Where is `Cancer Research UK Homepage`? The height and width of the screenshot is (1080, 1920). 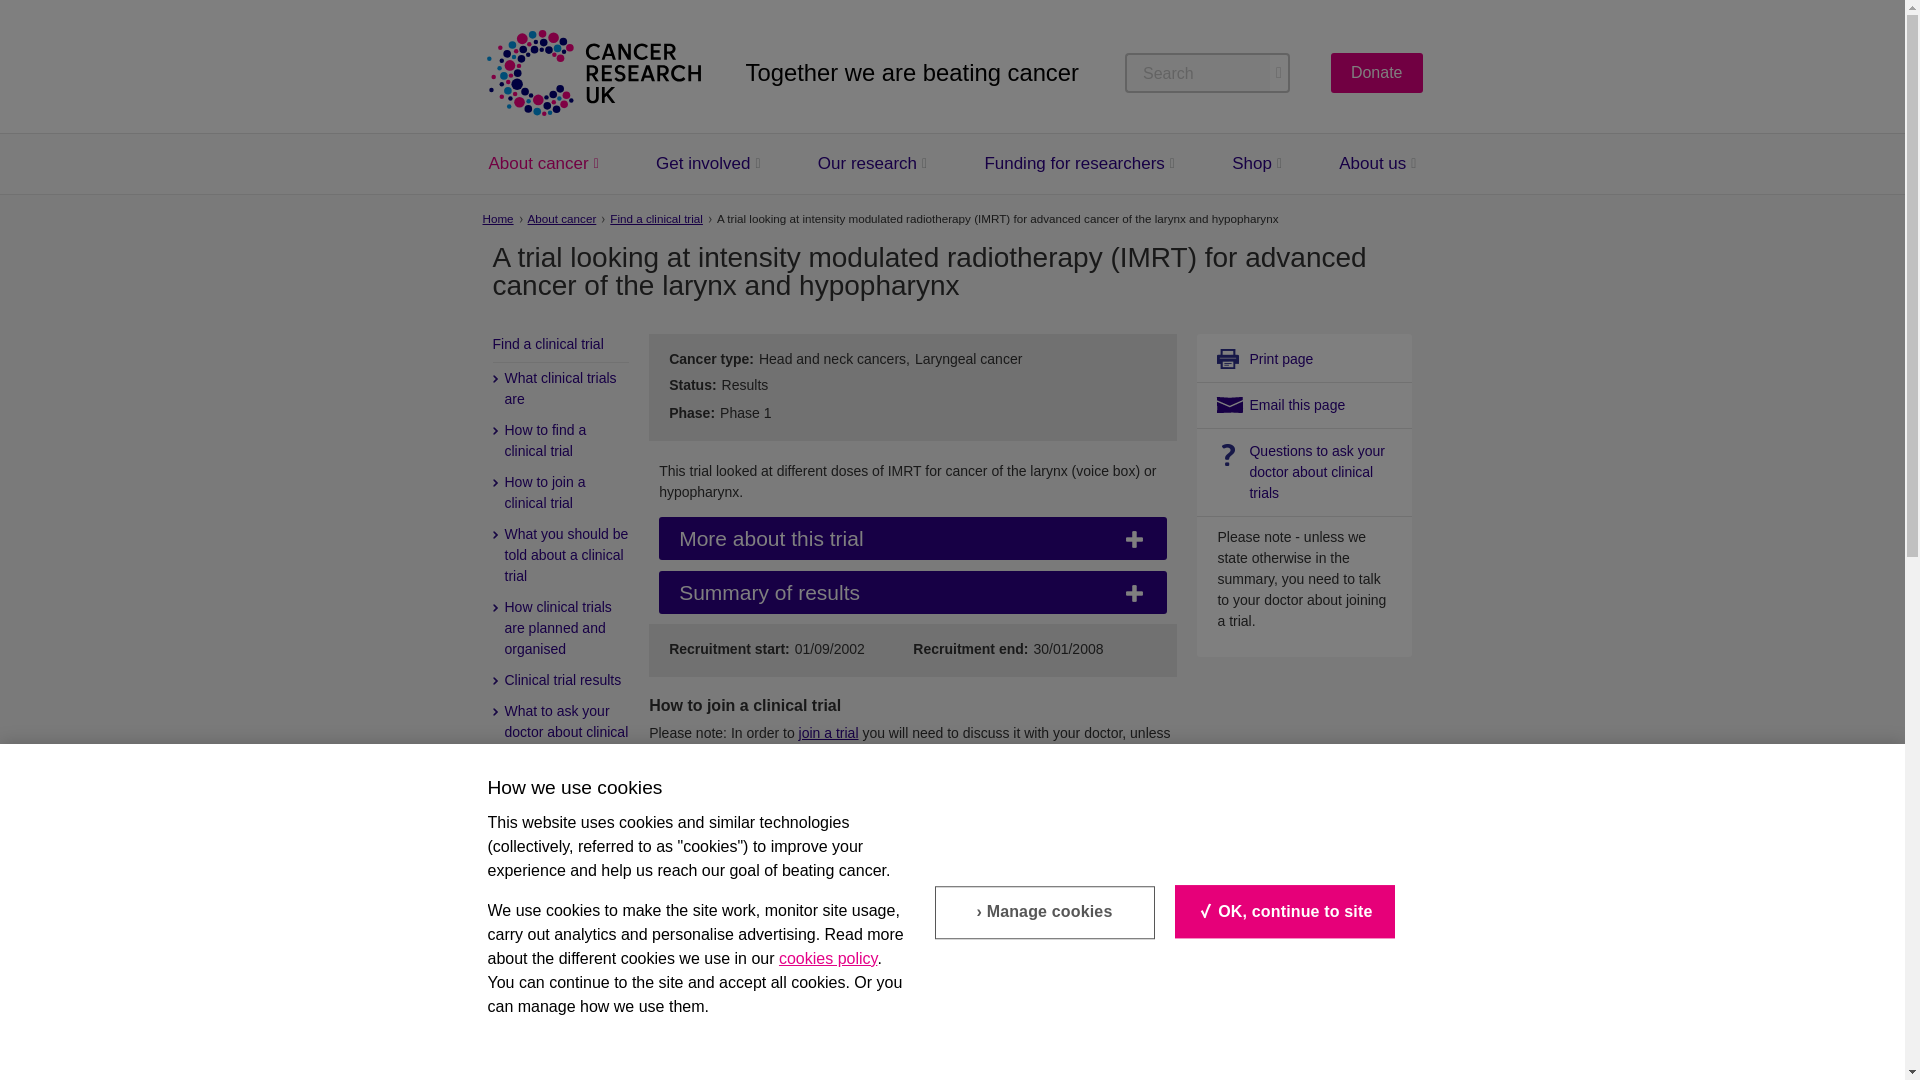 Cancer Research UK Homepage is located at coordinates (592, 72).